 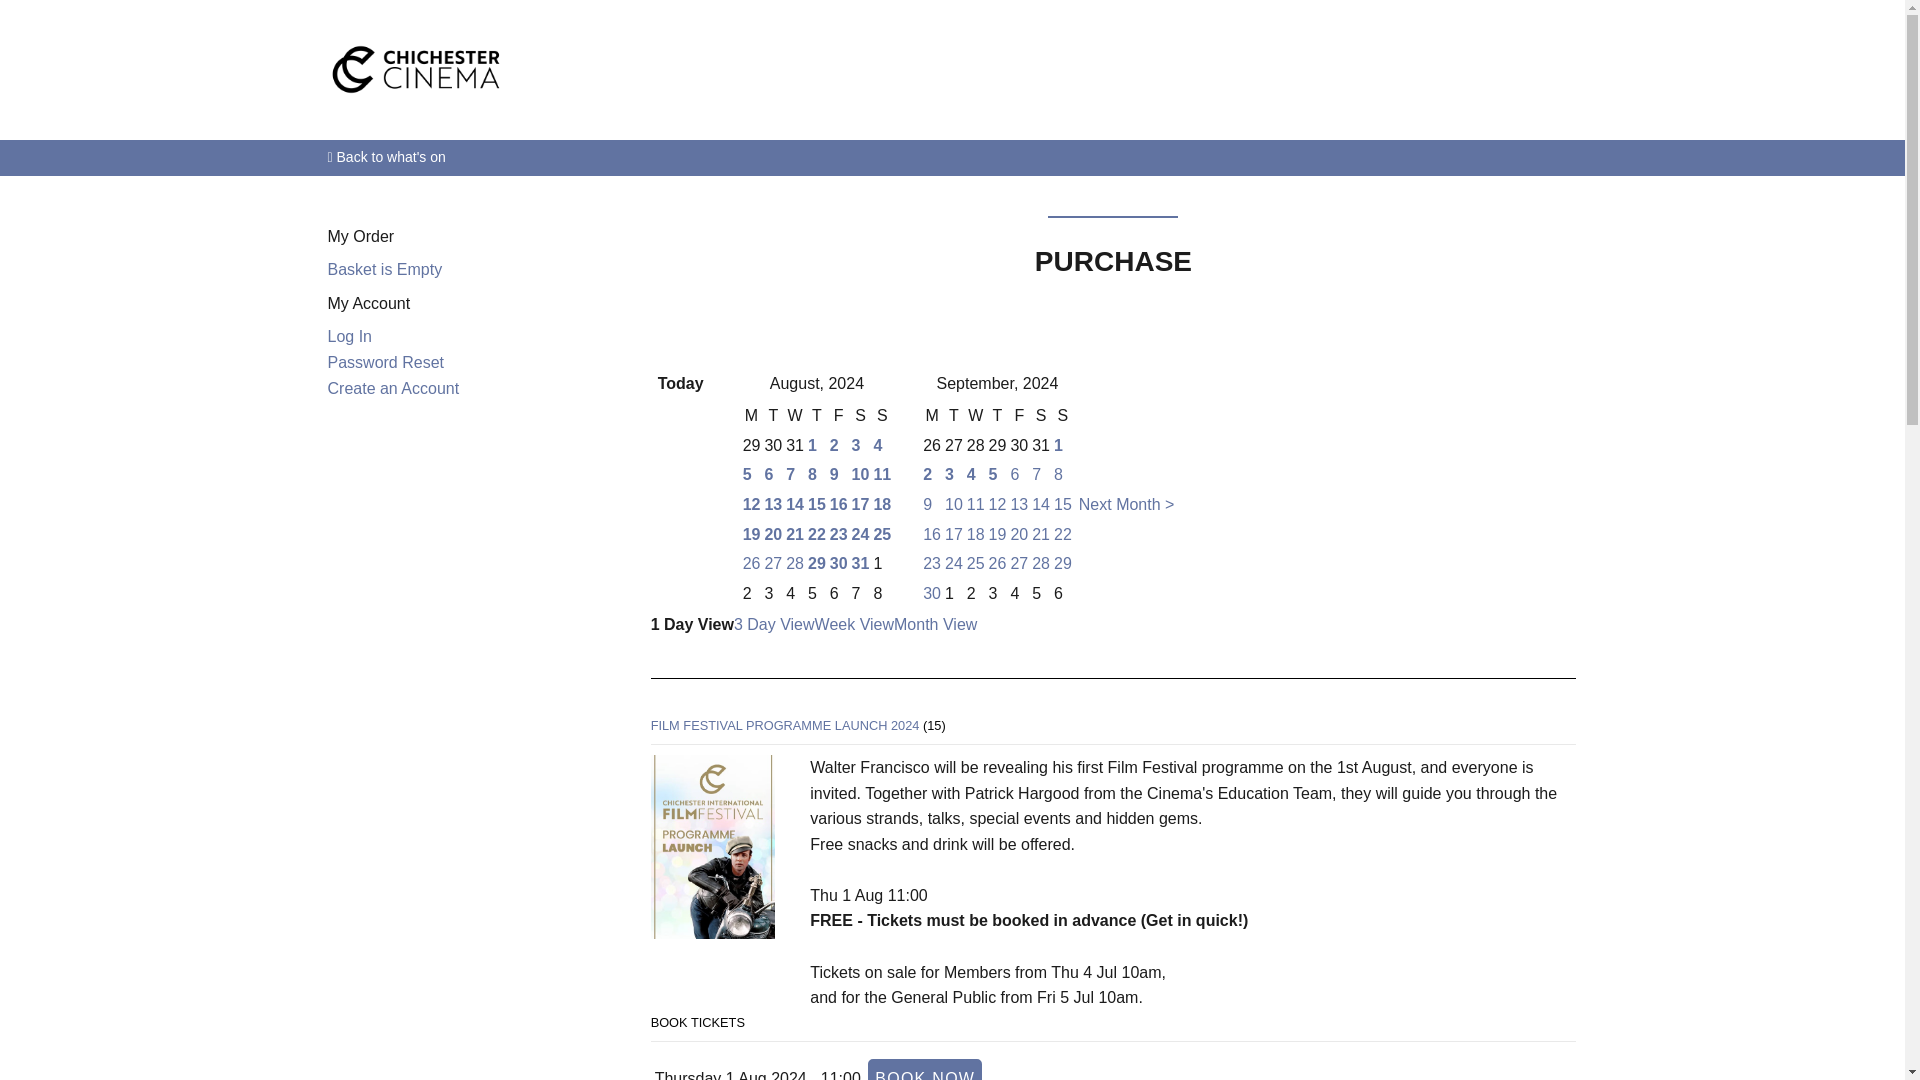 I want to click on Log In, so click(x=350, y=336).